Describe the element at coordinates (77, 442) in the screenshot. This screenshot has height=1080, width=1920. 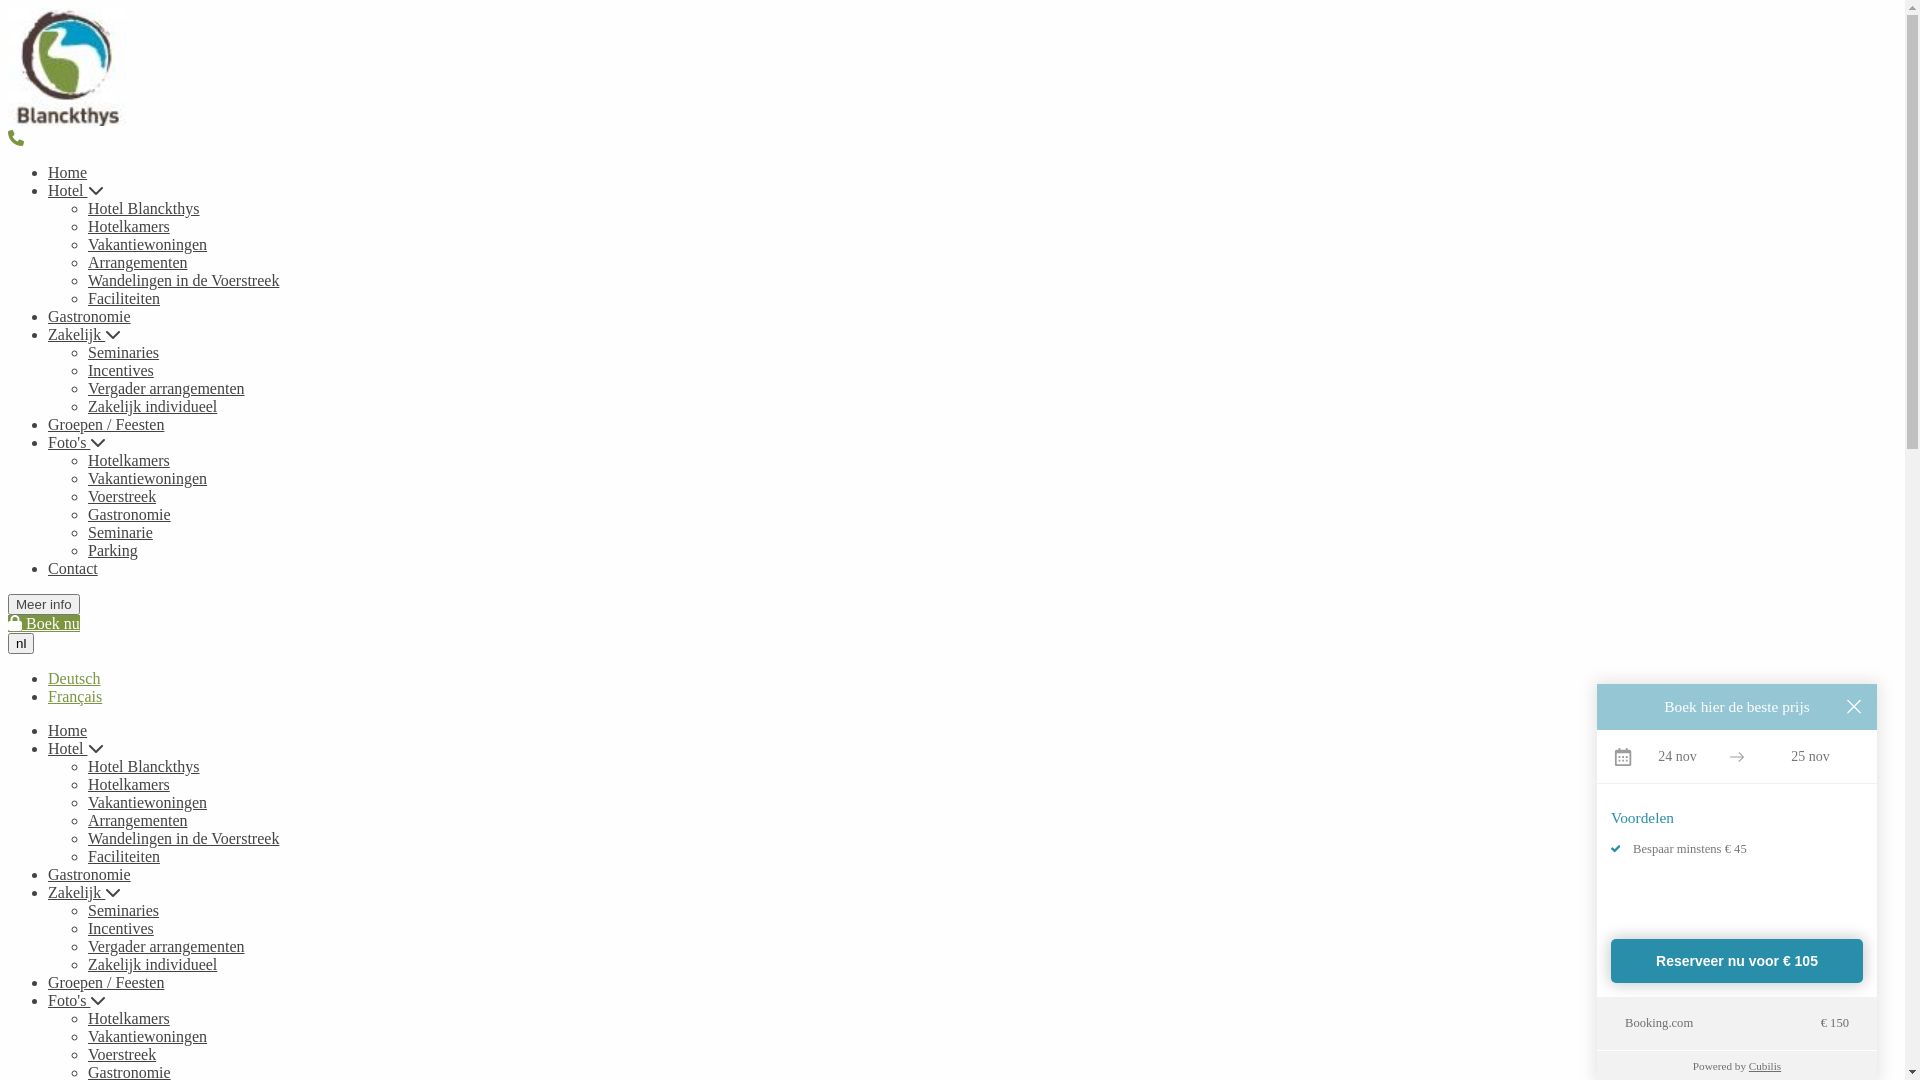
I see `Foto's` at that location.